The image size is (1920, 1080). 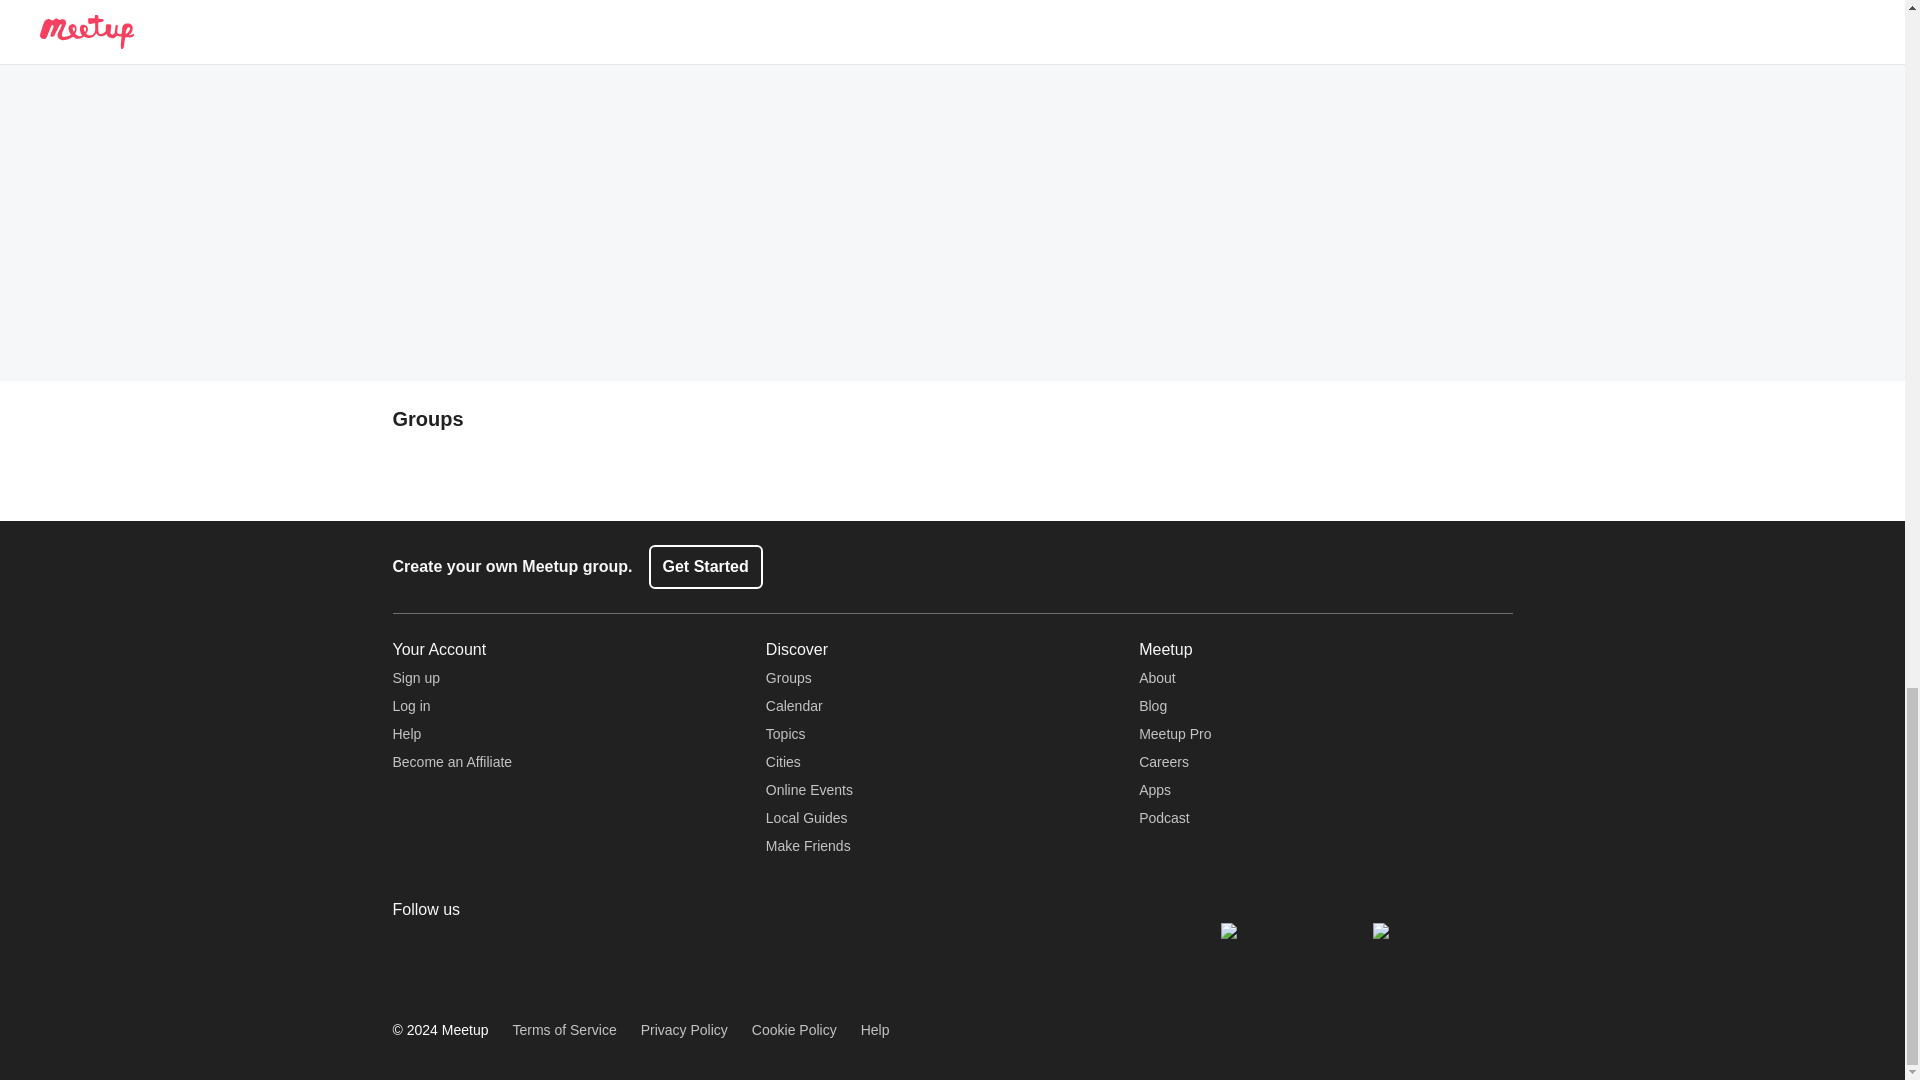 What do you see at coordinates (808, 846) in the screenshot?
I see `Make Friends` at bounding box center [808, 846].